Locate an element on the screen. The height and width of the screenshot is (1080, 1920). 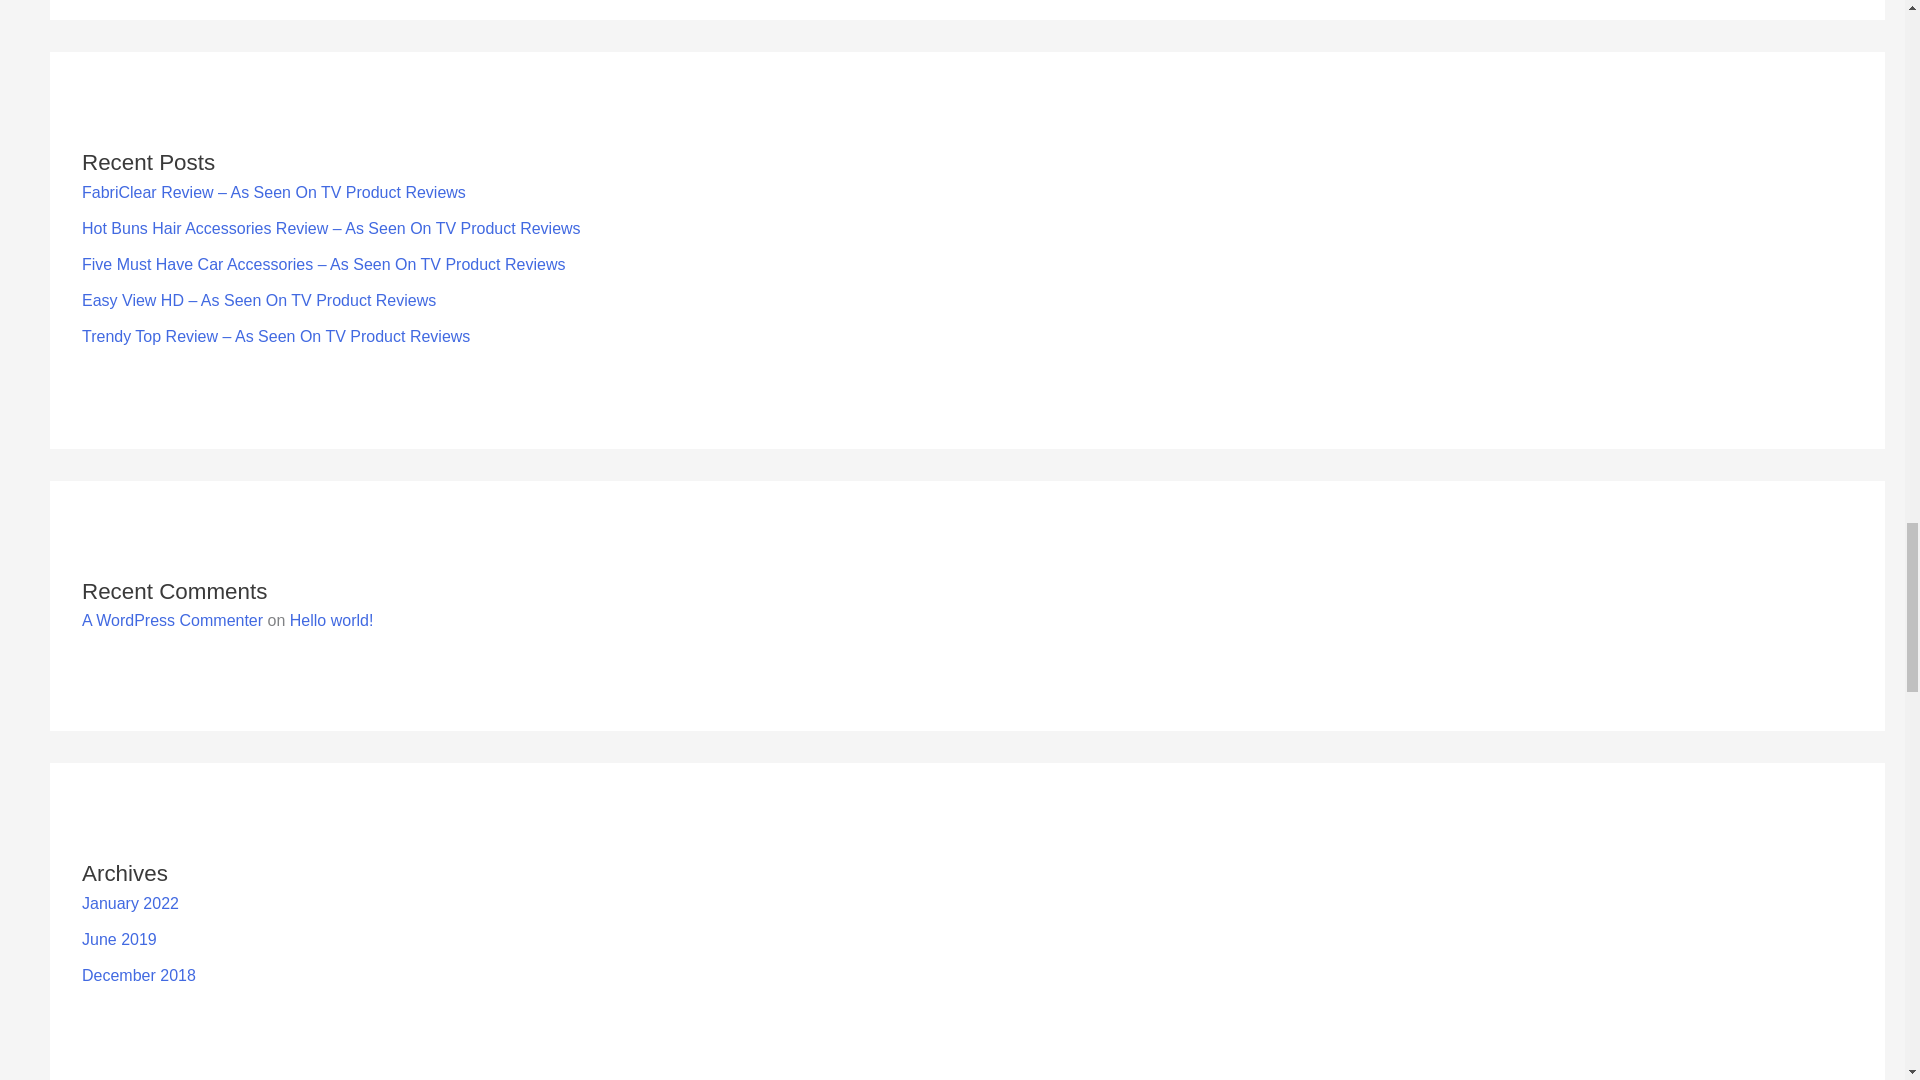
A WordPress Commenter is located at coordinates (172, 620).